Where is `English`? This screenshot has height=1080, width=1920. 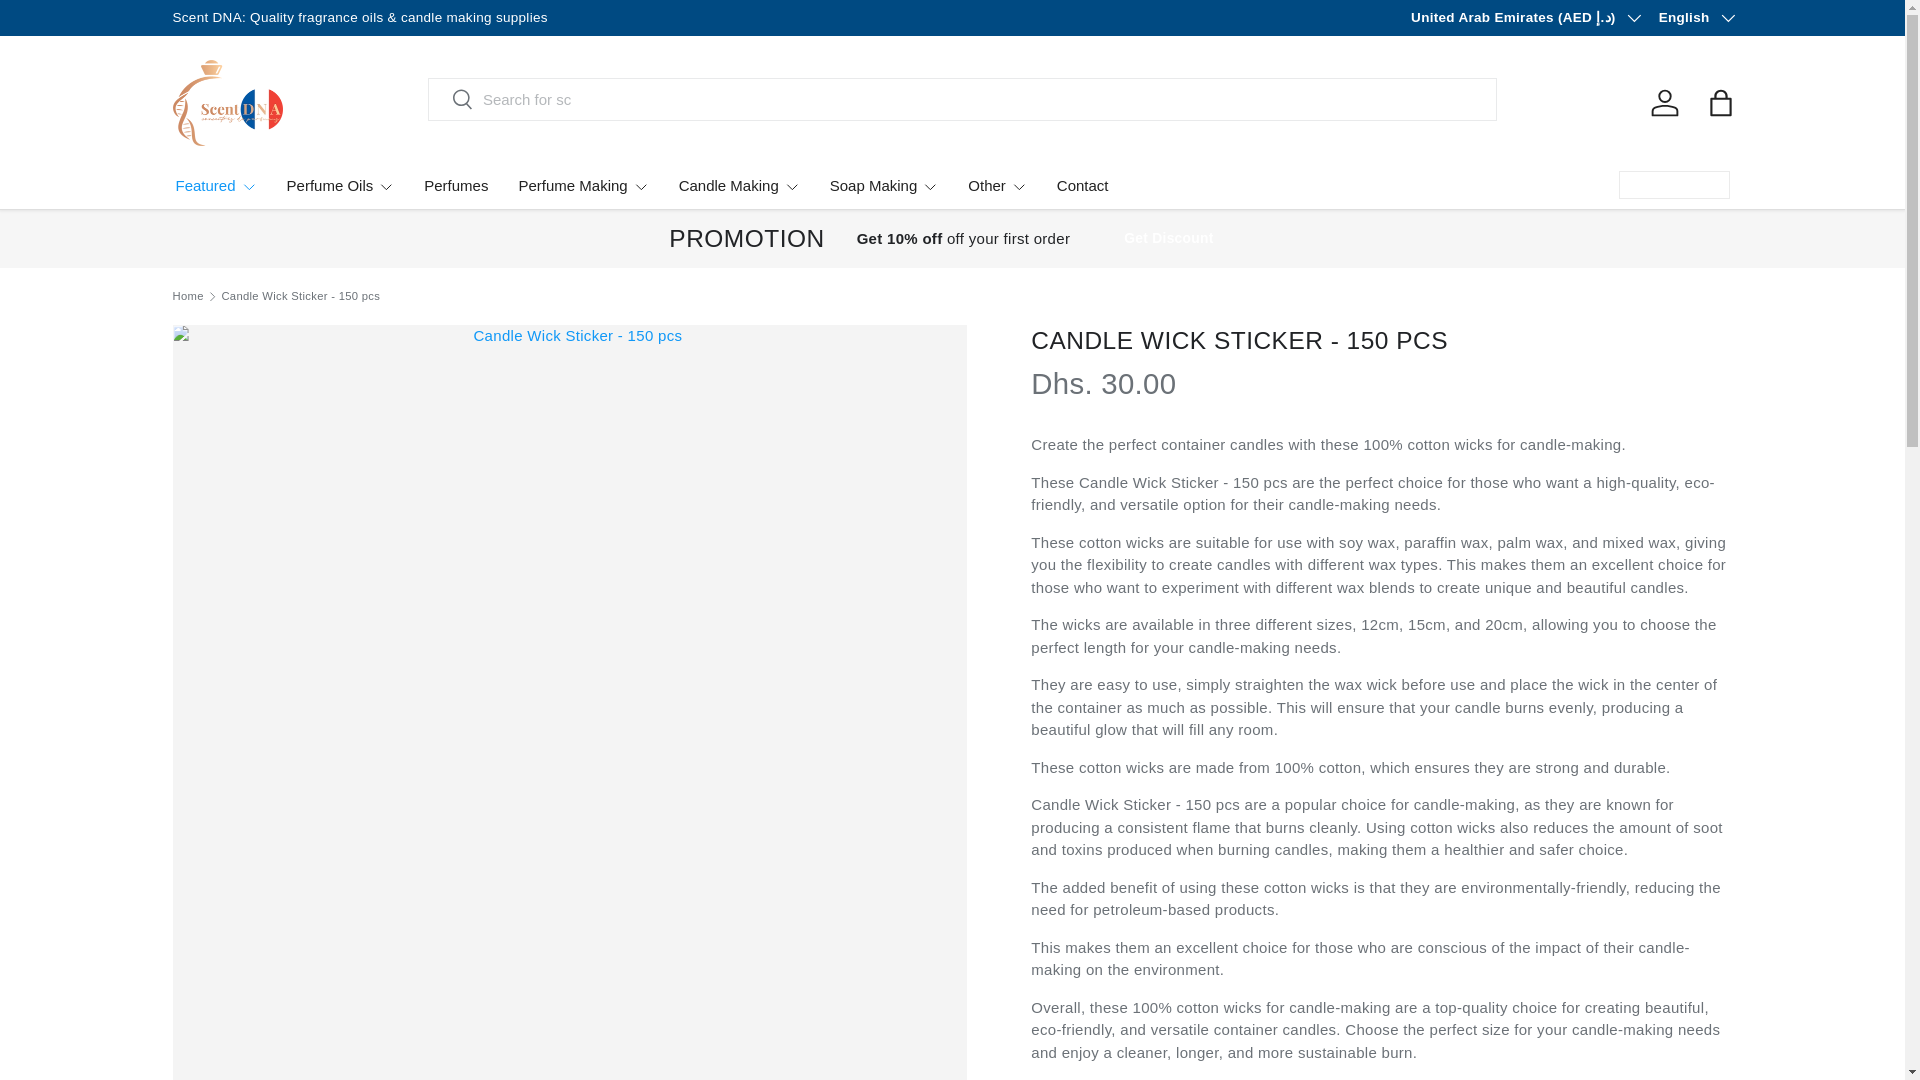
English is located at coordinates (1696, 18).